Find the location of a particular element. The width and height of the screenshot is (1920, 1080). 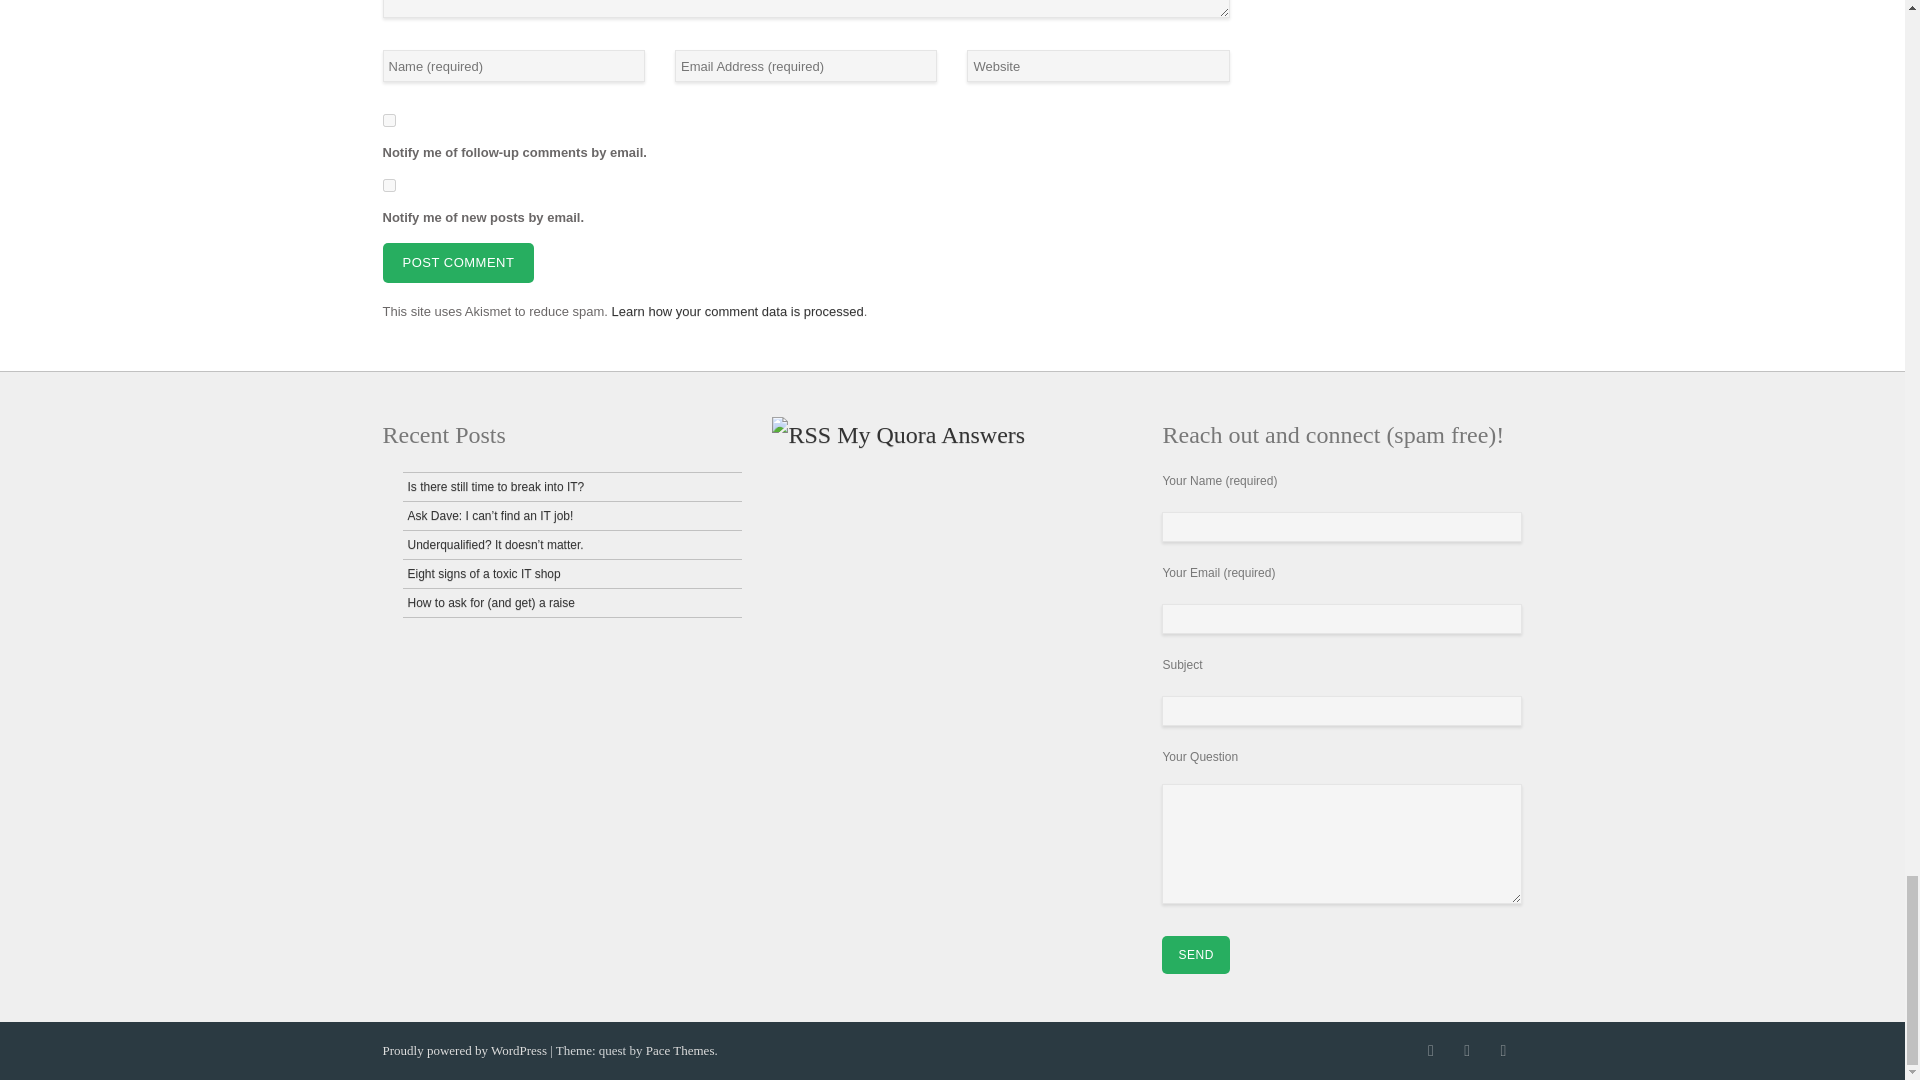

subscribe is located at coordinates (388, 120).